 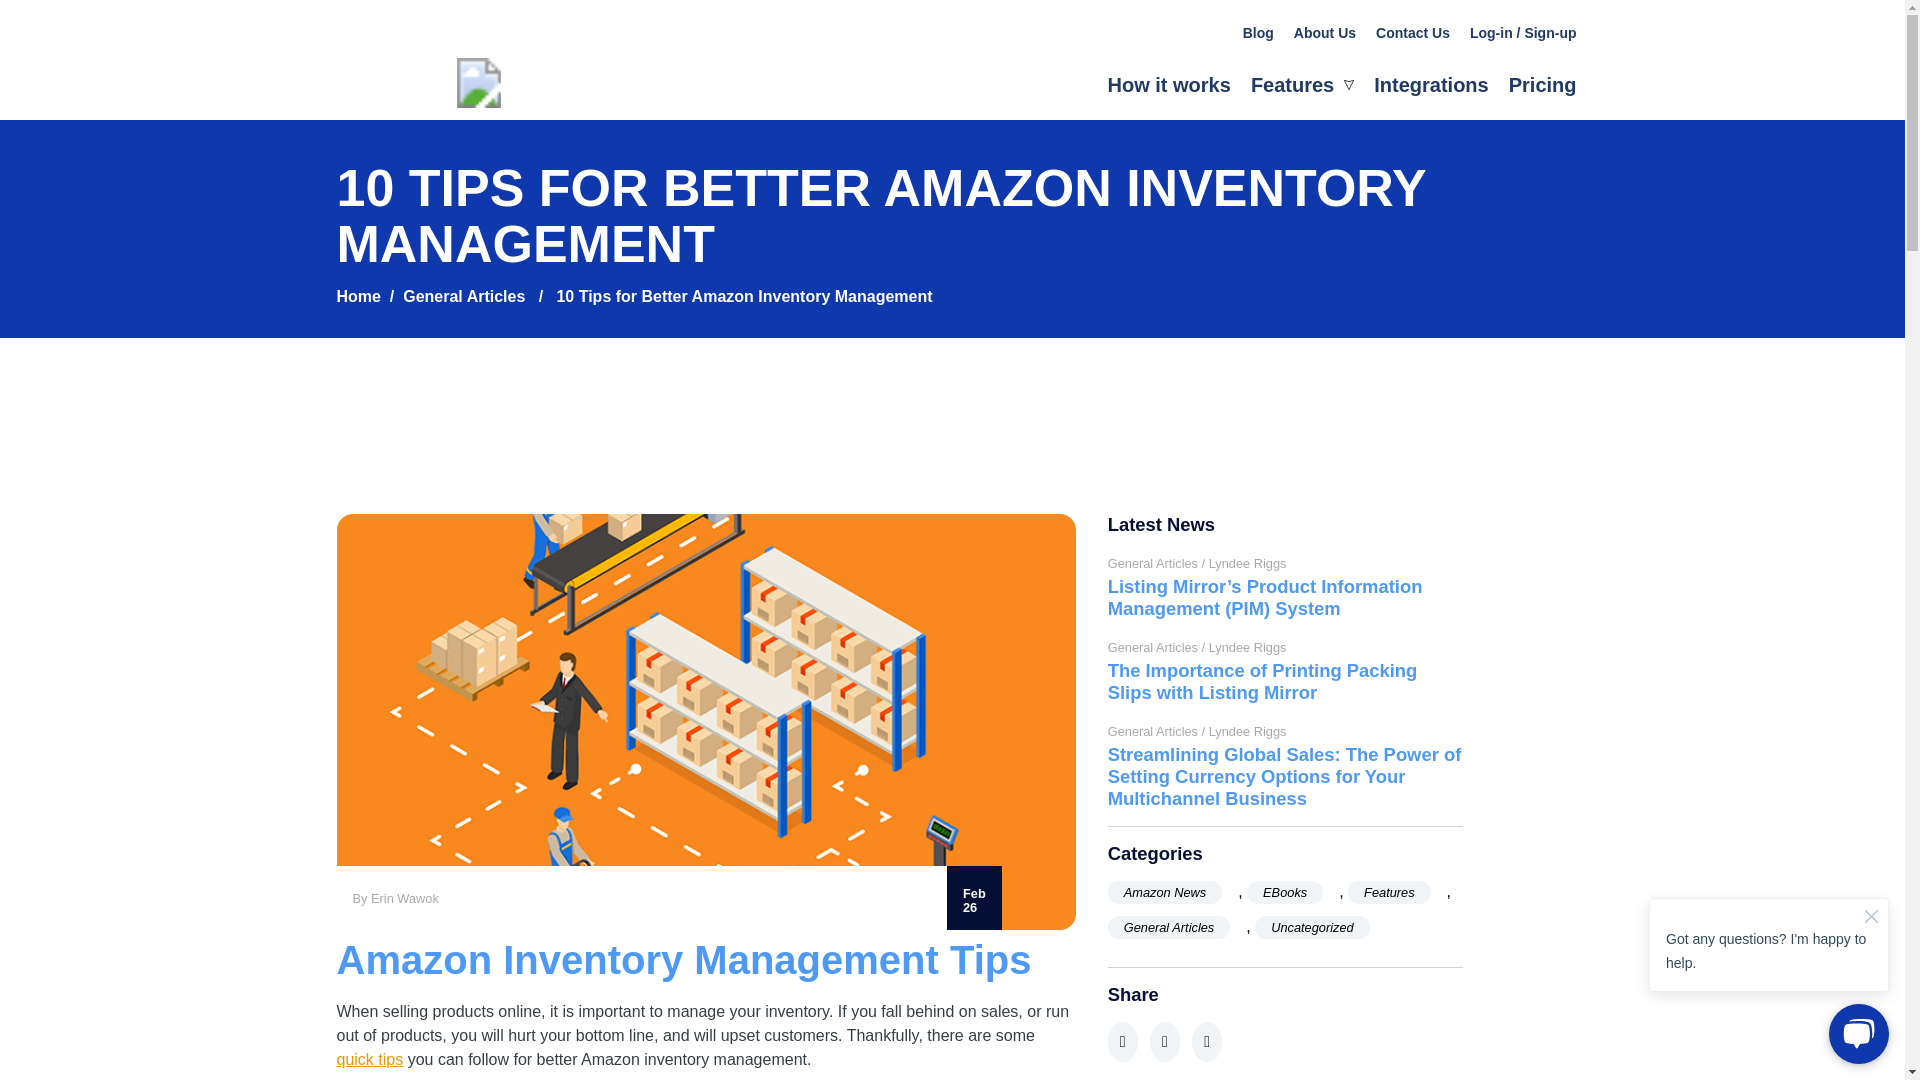 What do you see at coordinates (1412, 32) in the screenshot?
I see `Contact Us` at bounding box center [1412, 32].